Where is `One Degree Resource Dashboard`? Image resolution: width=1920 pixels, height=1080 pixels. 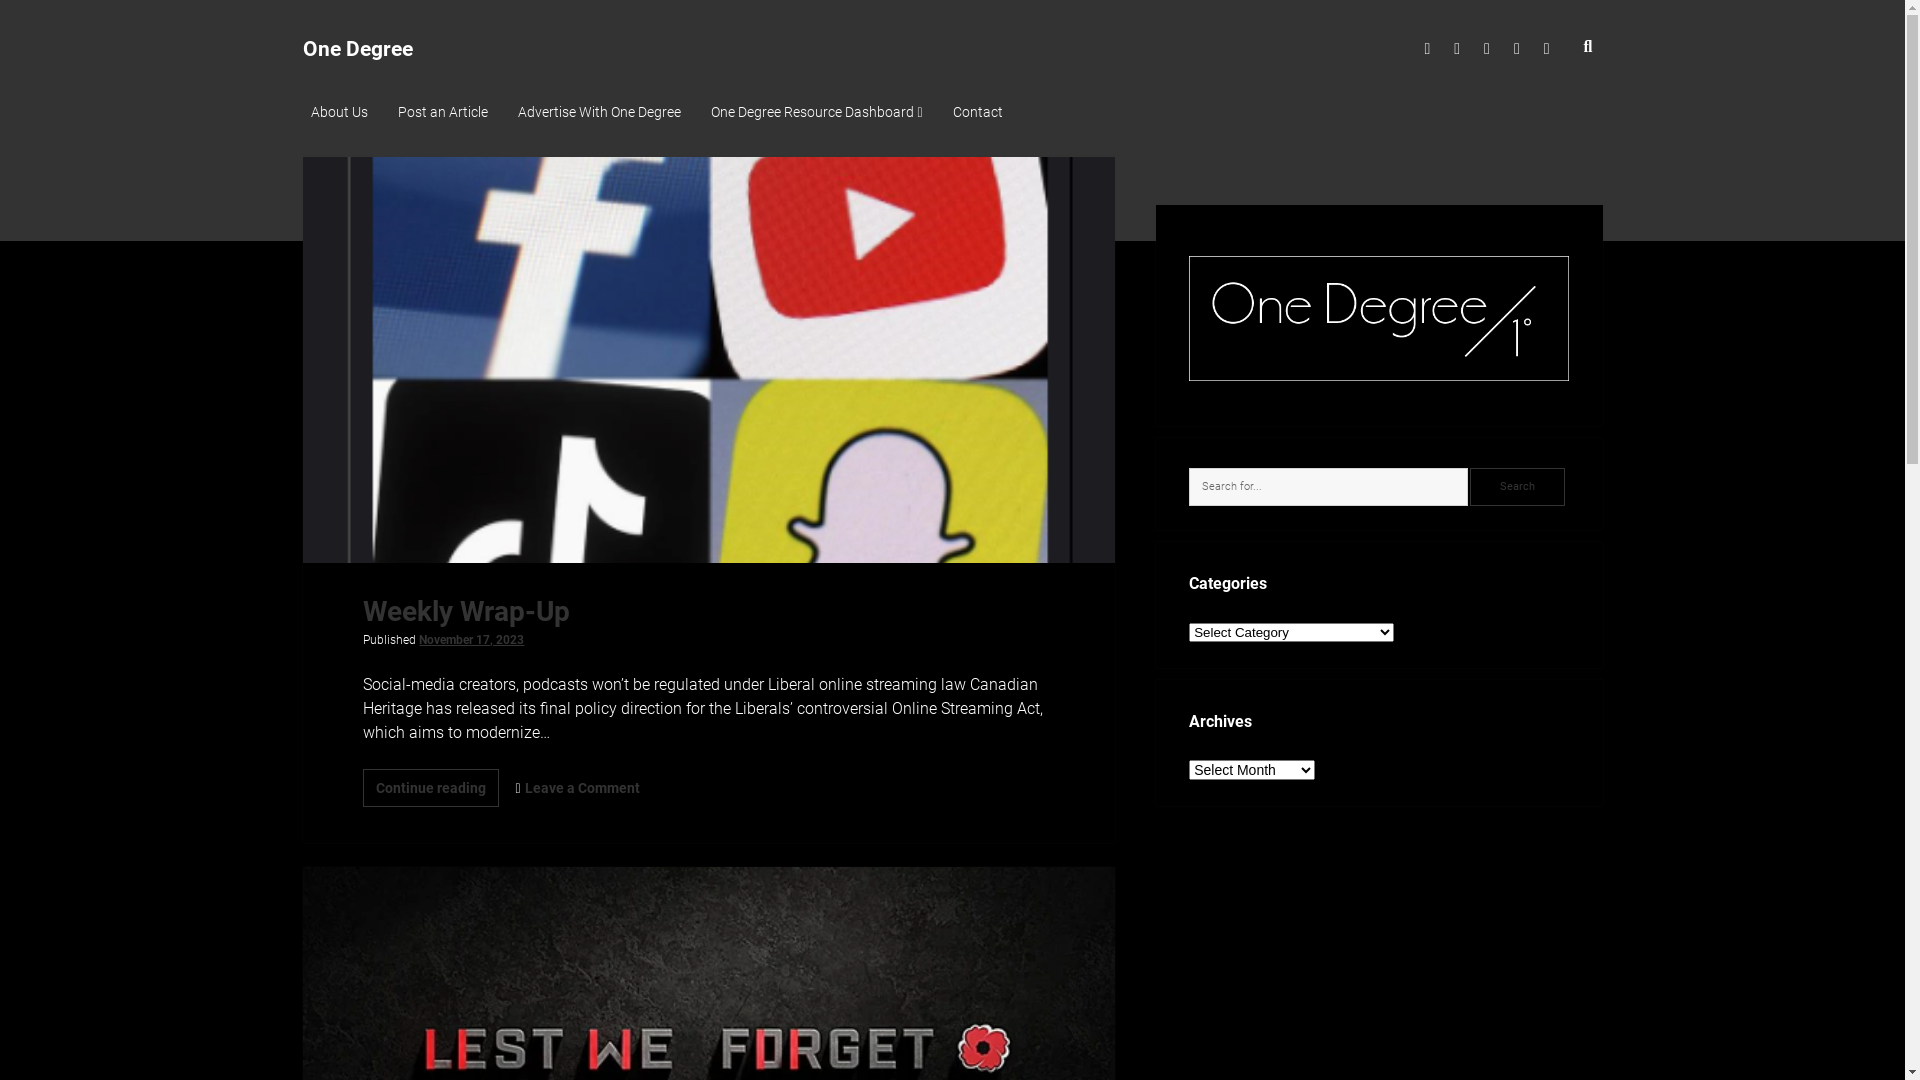
One Degree Resource Dashboard is located at coordinates (816, 114).